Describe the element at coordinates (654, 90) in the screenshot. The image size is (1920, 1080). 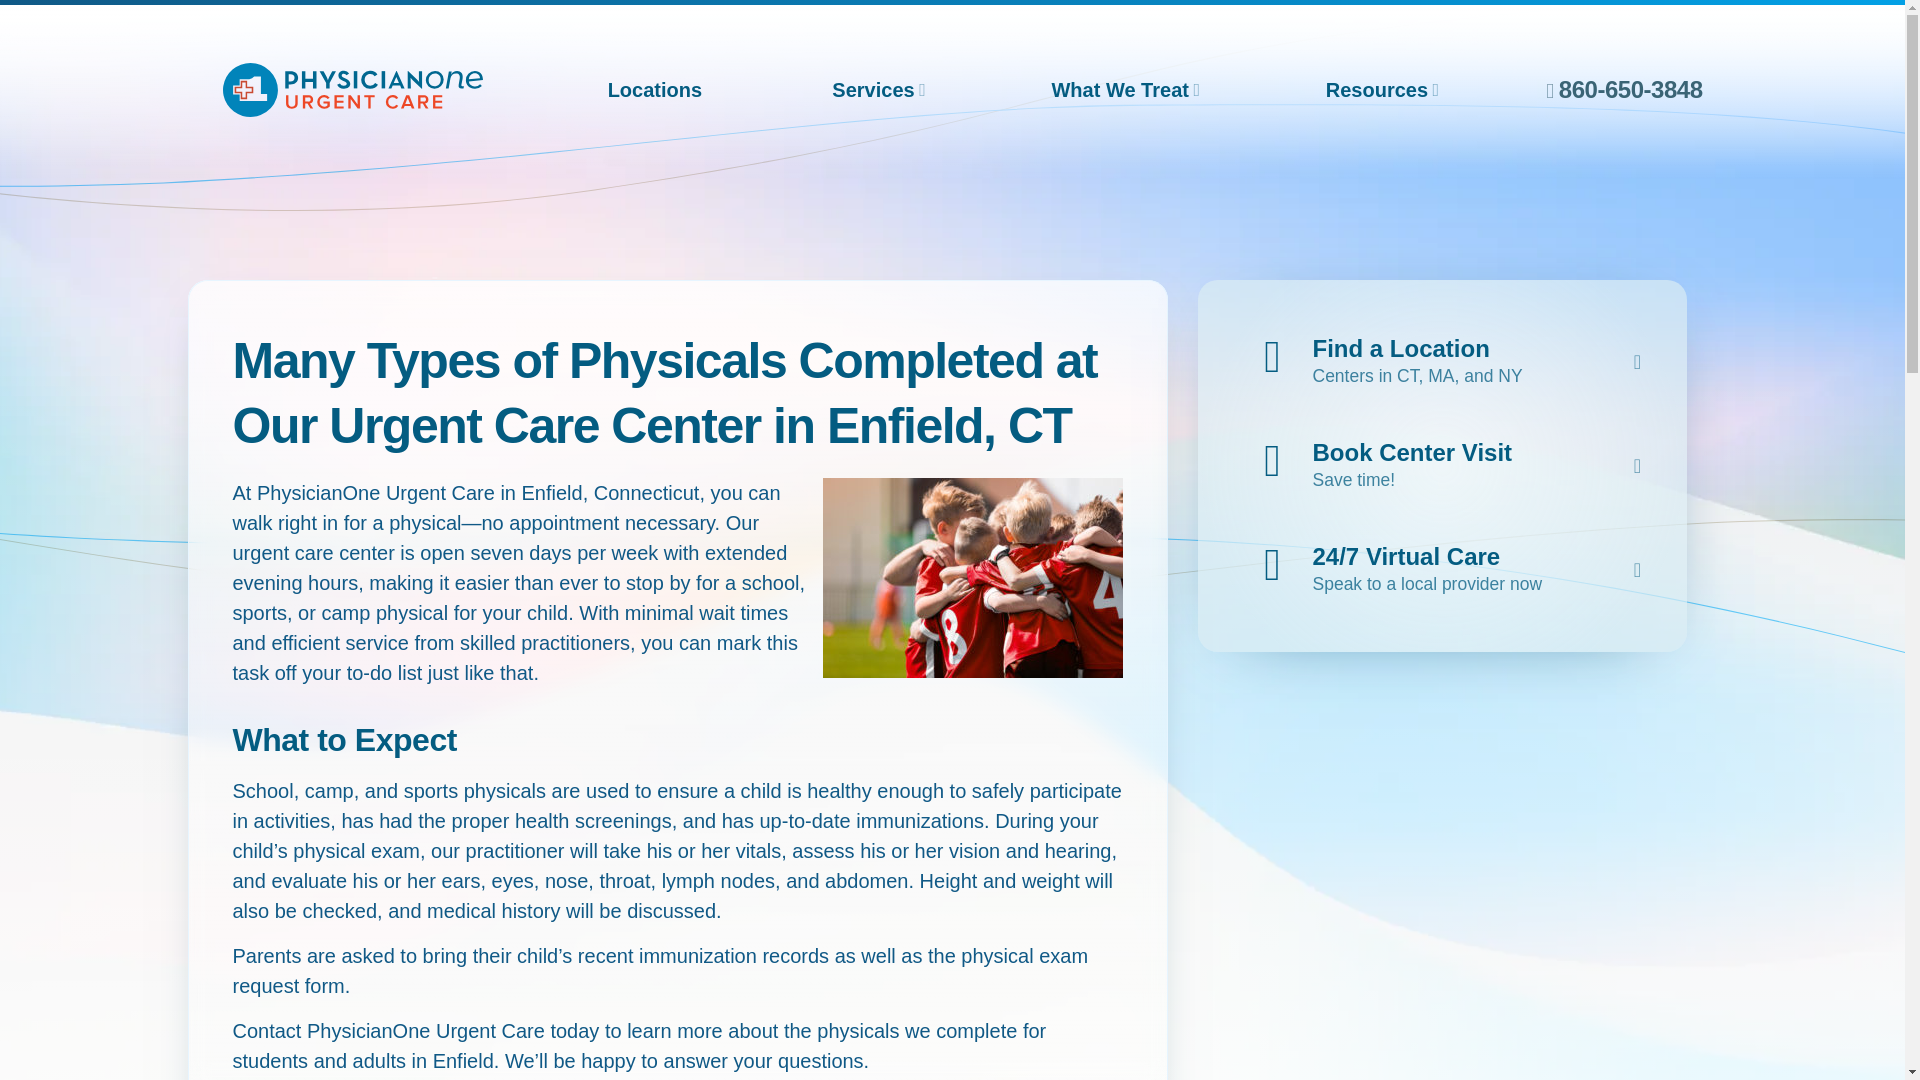
I see `Locations` at that location.